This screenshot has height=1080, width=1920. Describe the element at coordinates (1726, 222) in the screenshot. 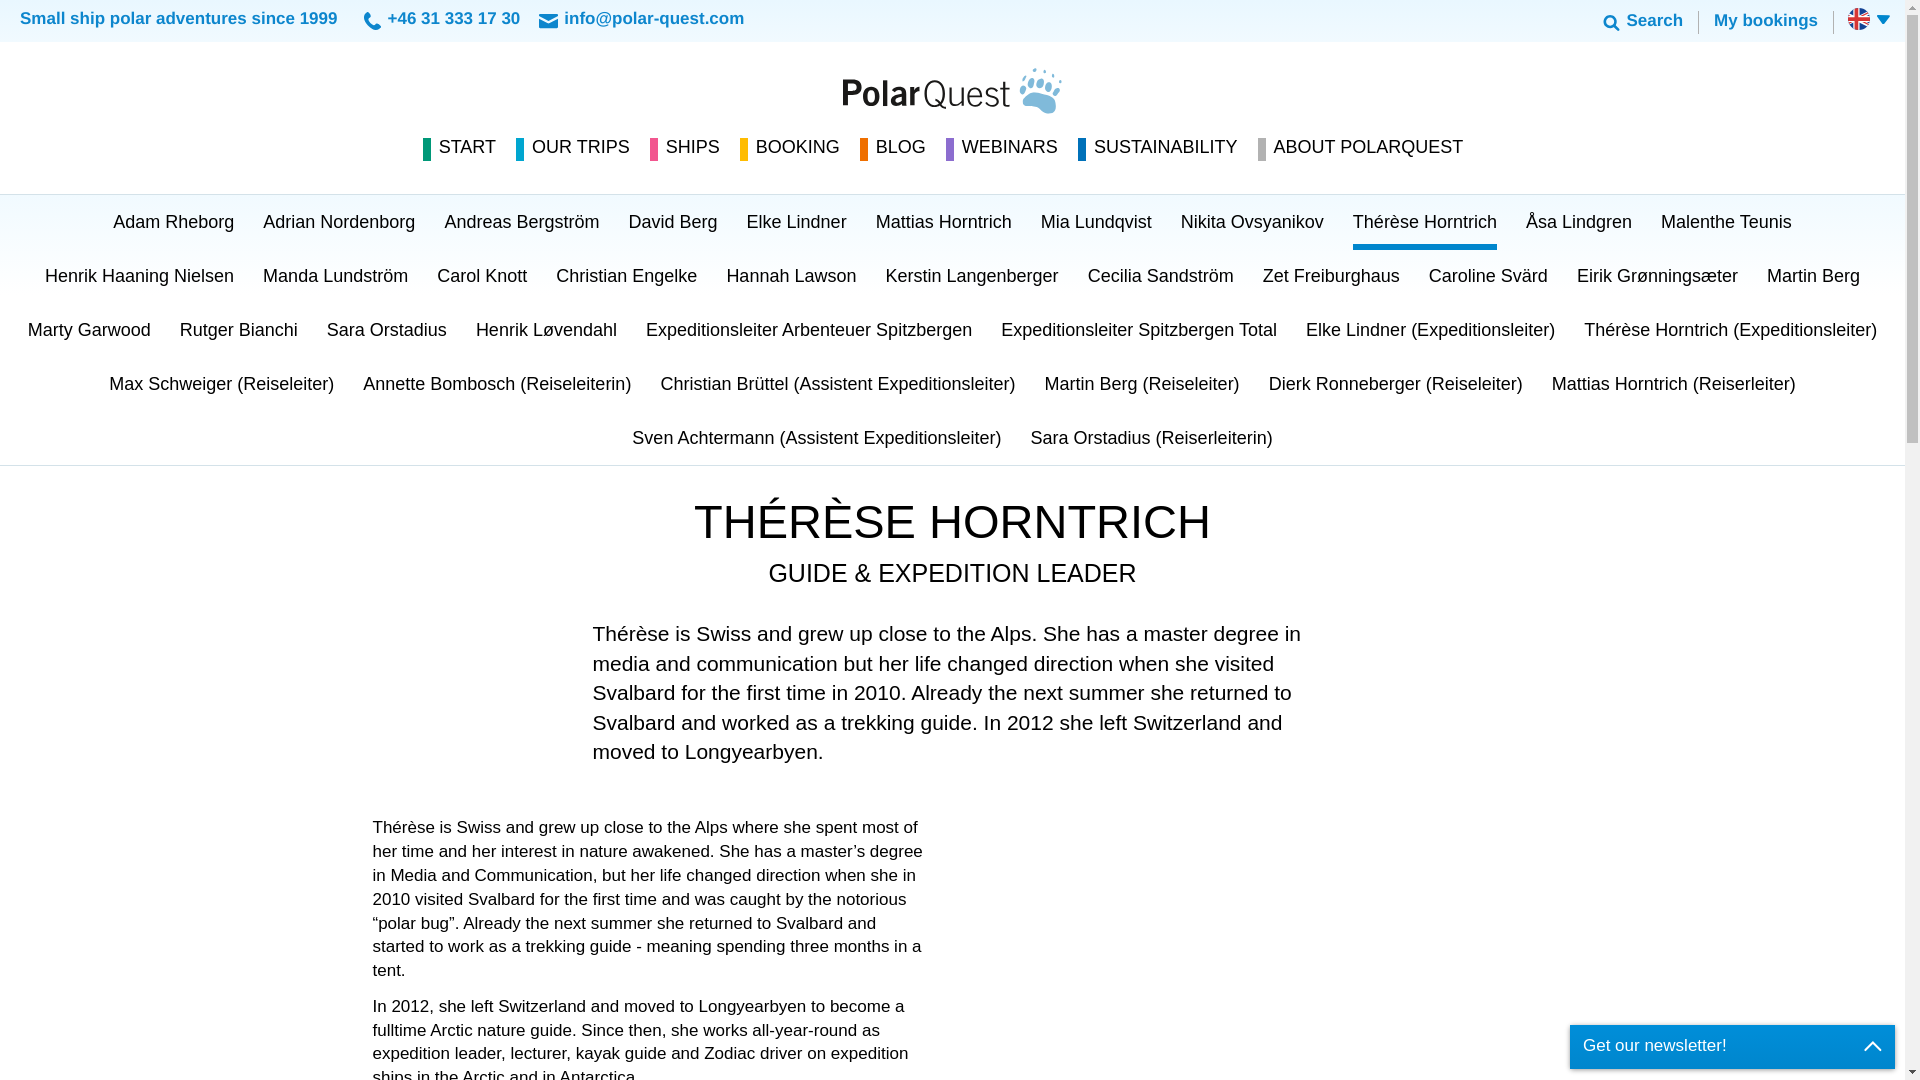

I see `Malenthe Teunis` at that location.